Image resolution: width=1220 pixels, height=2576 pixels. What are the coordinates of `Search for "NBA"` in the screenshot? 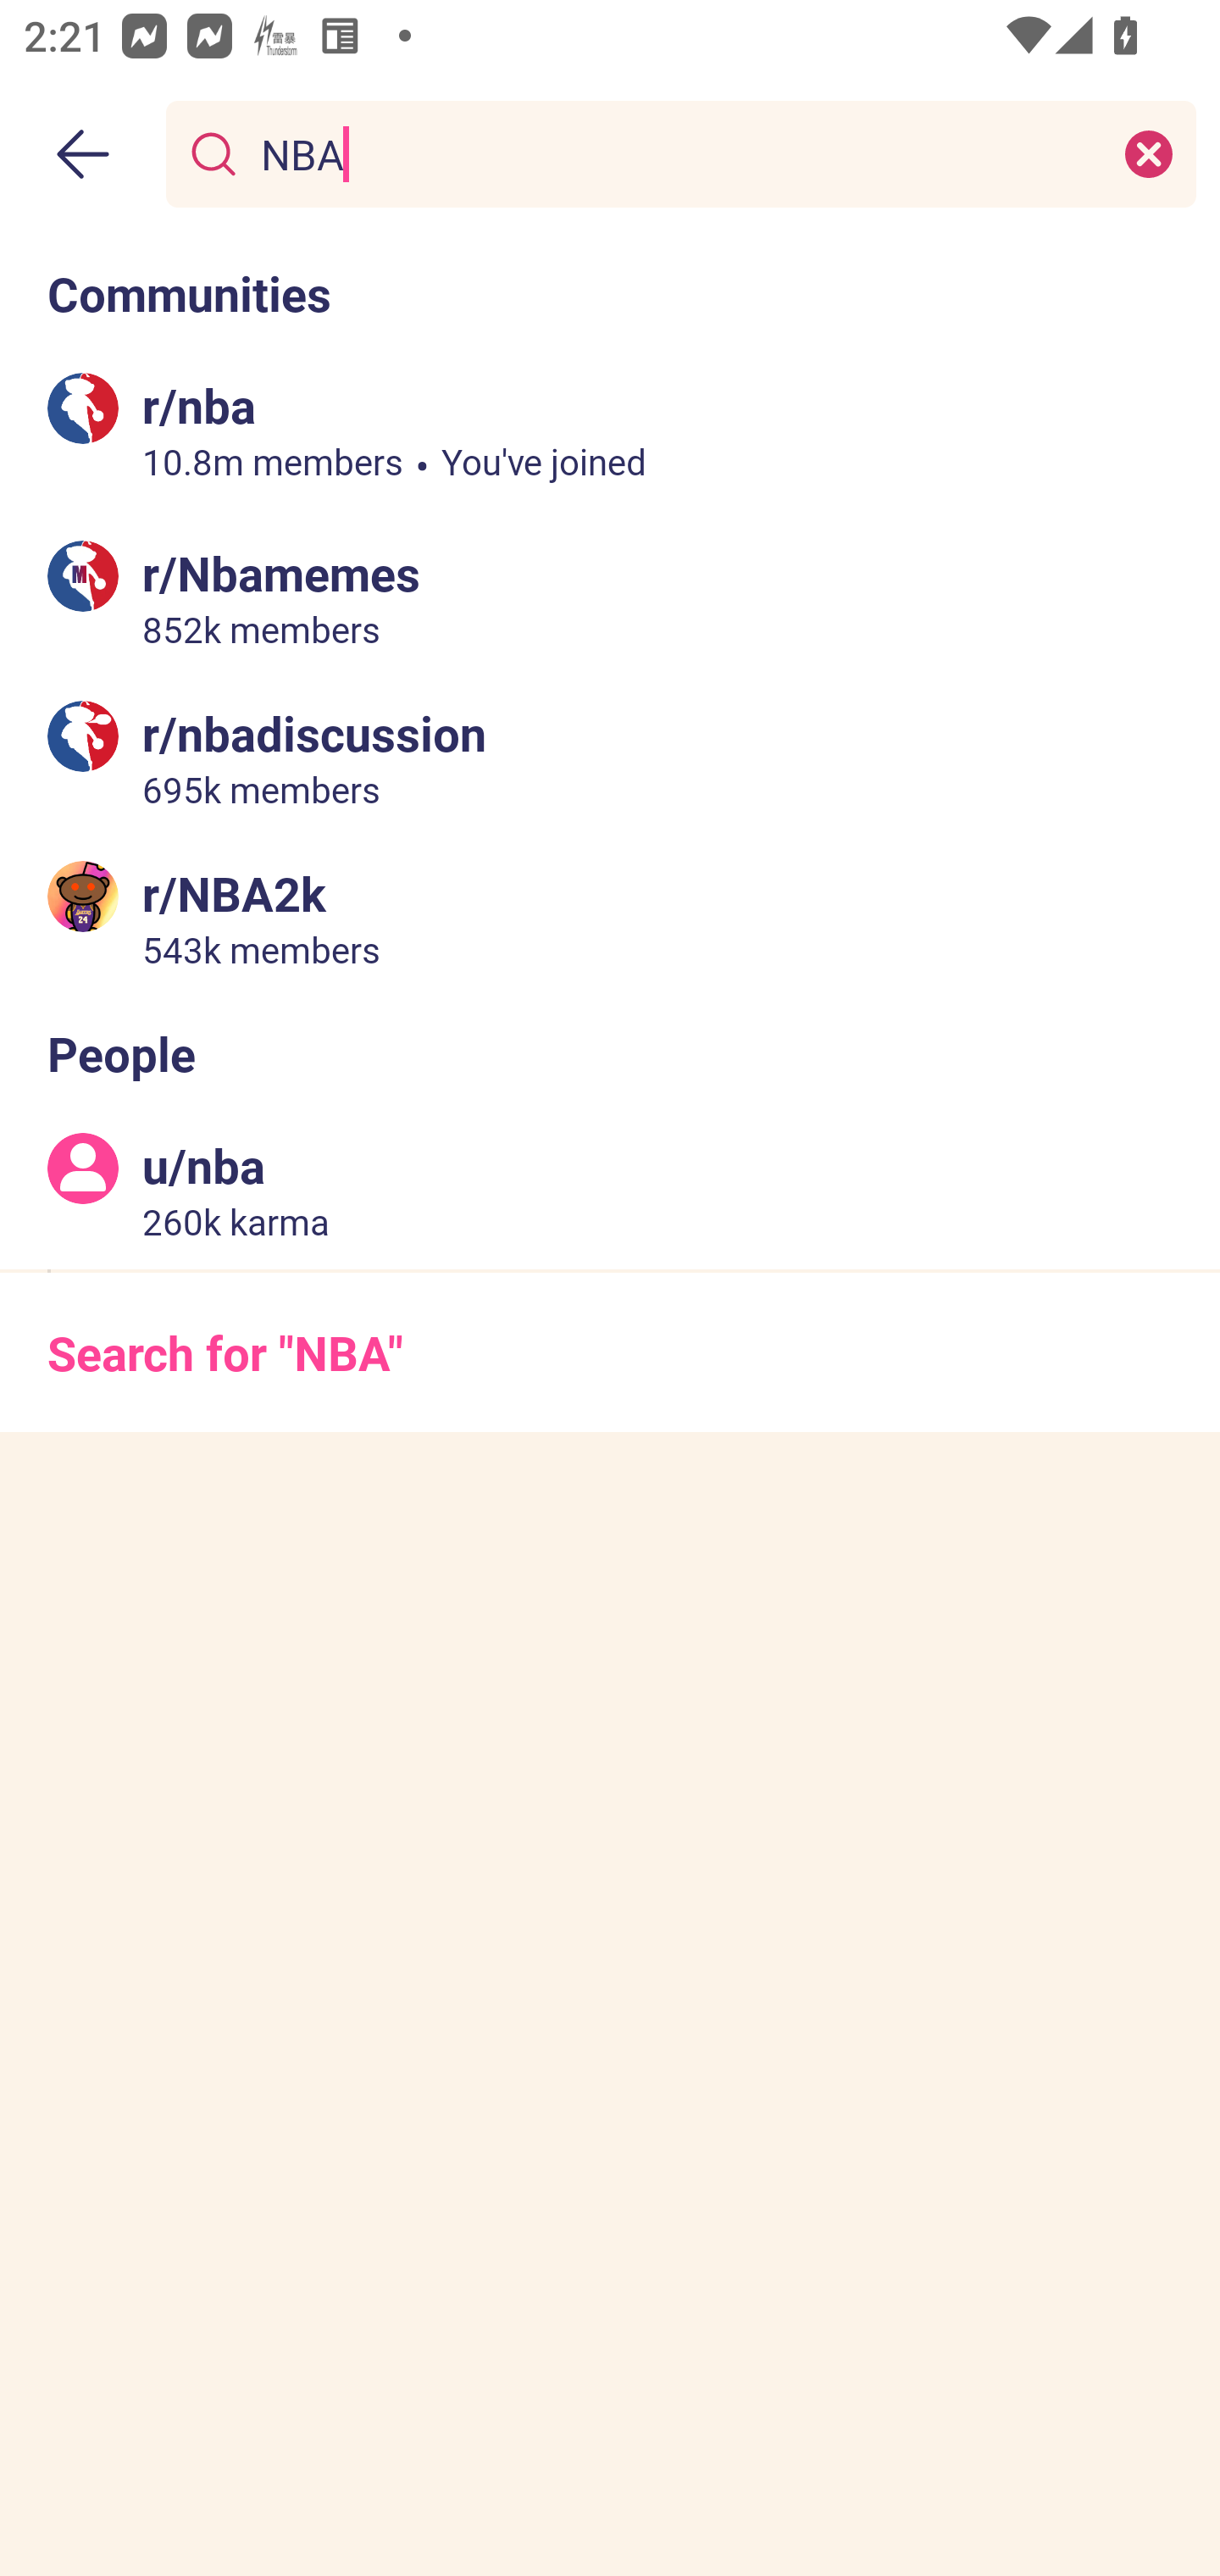 It's located at (610, 1352).